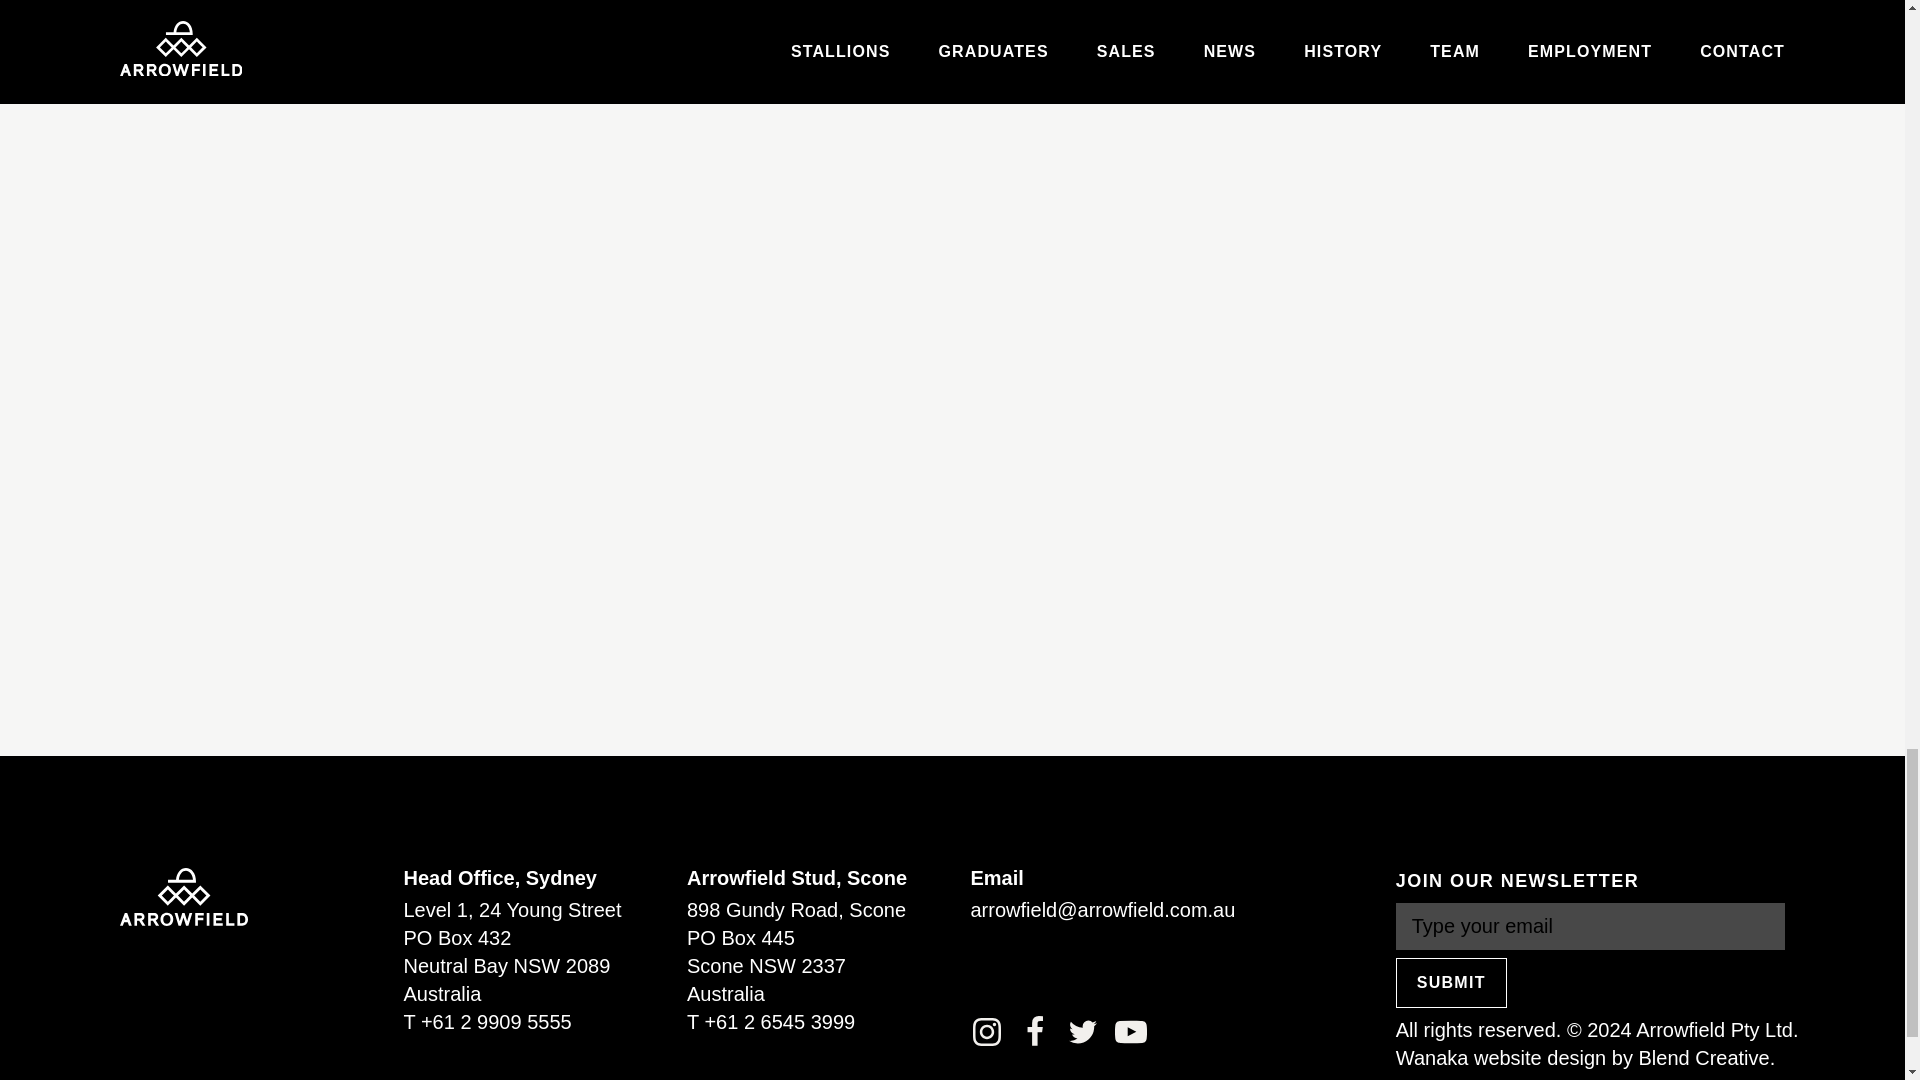 This screenshot has height=1080, width=1920. What do you see at coordinates (183, 896) in the screenshot?
I see `Return to the homepage` at bounding box center [183, 896].